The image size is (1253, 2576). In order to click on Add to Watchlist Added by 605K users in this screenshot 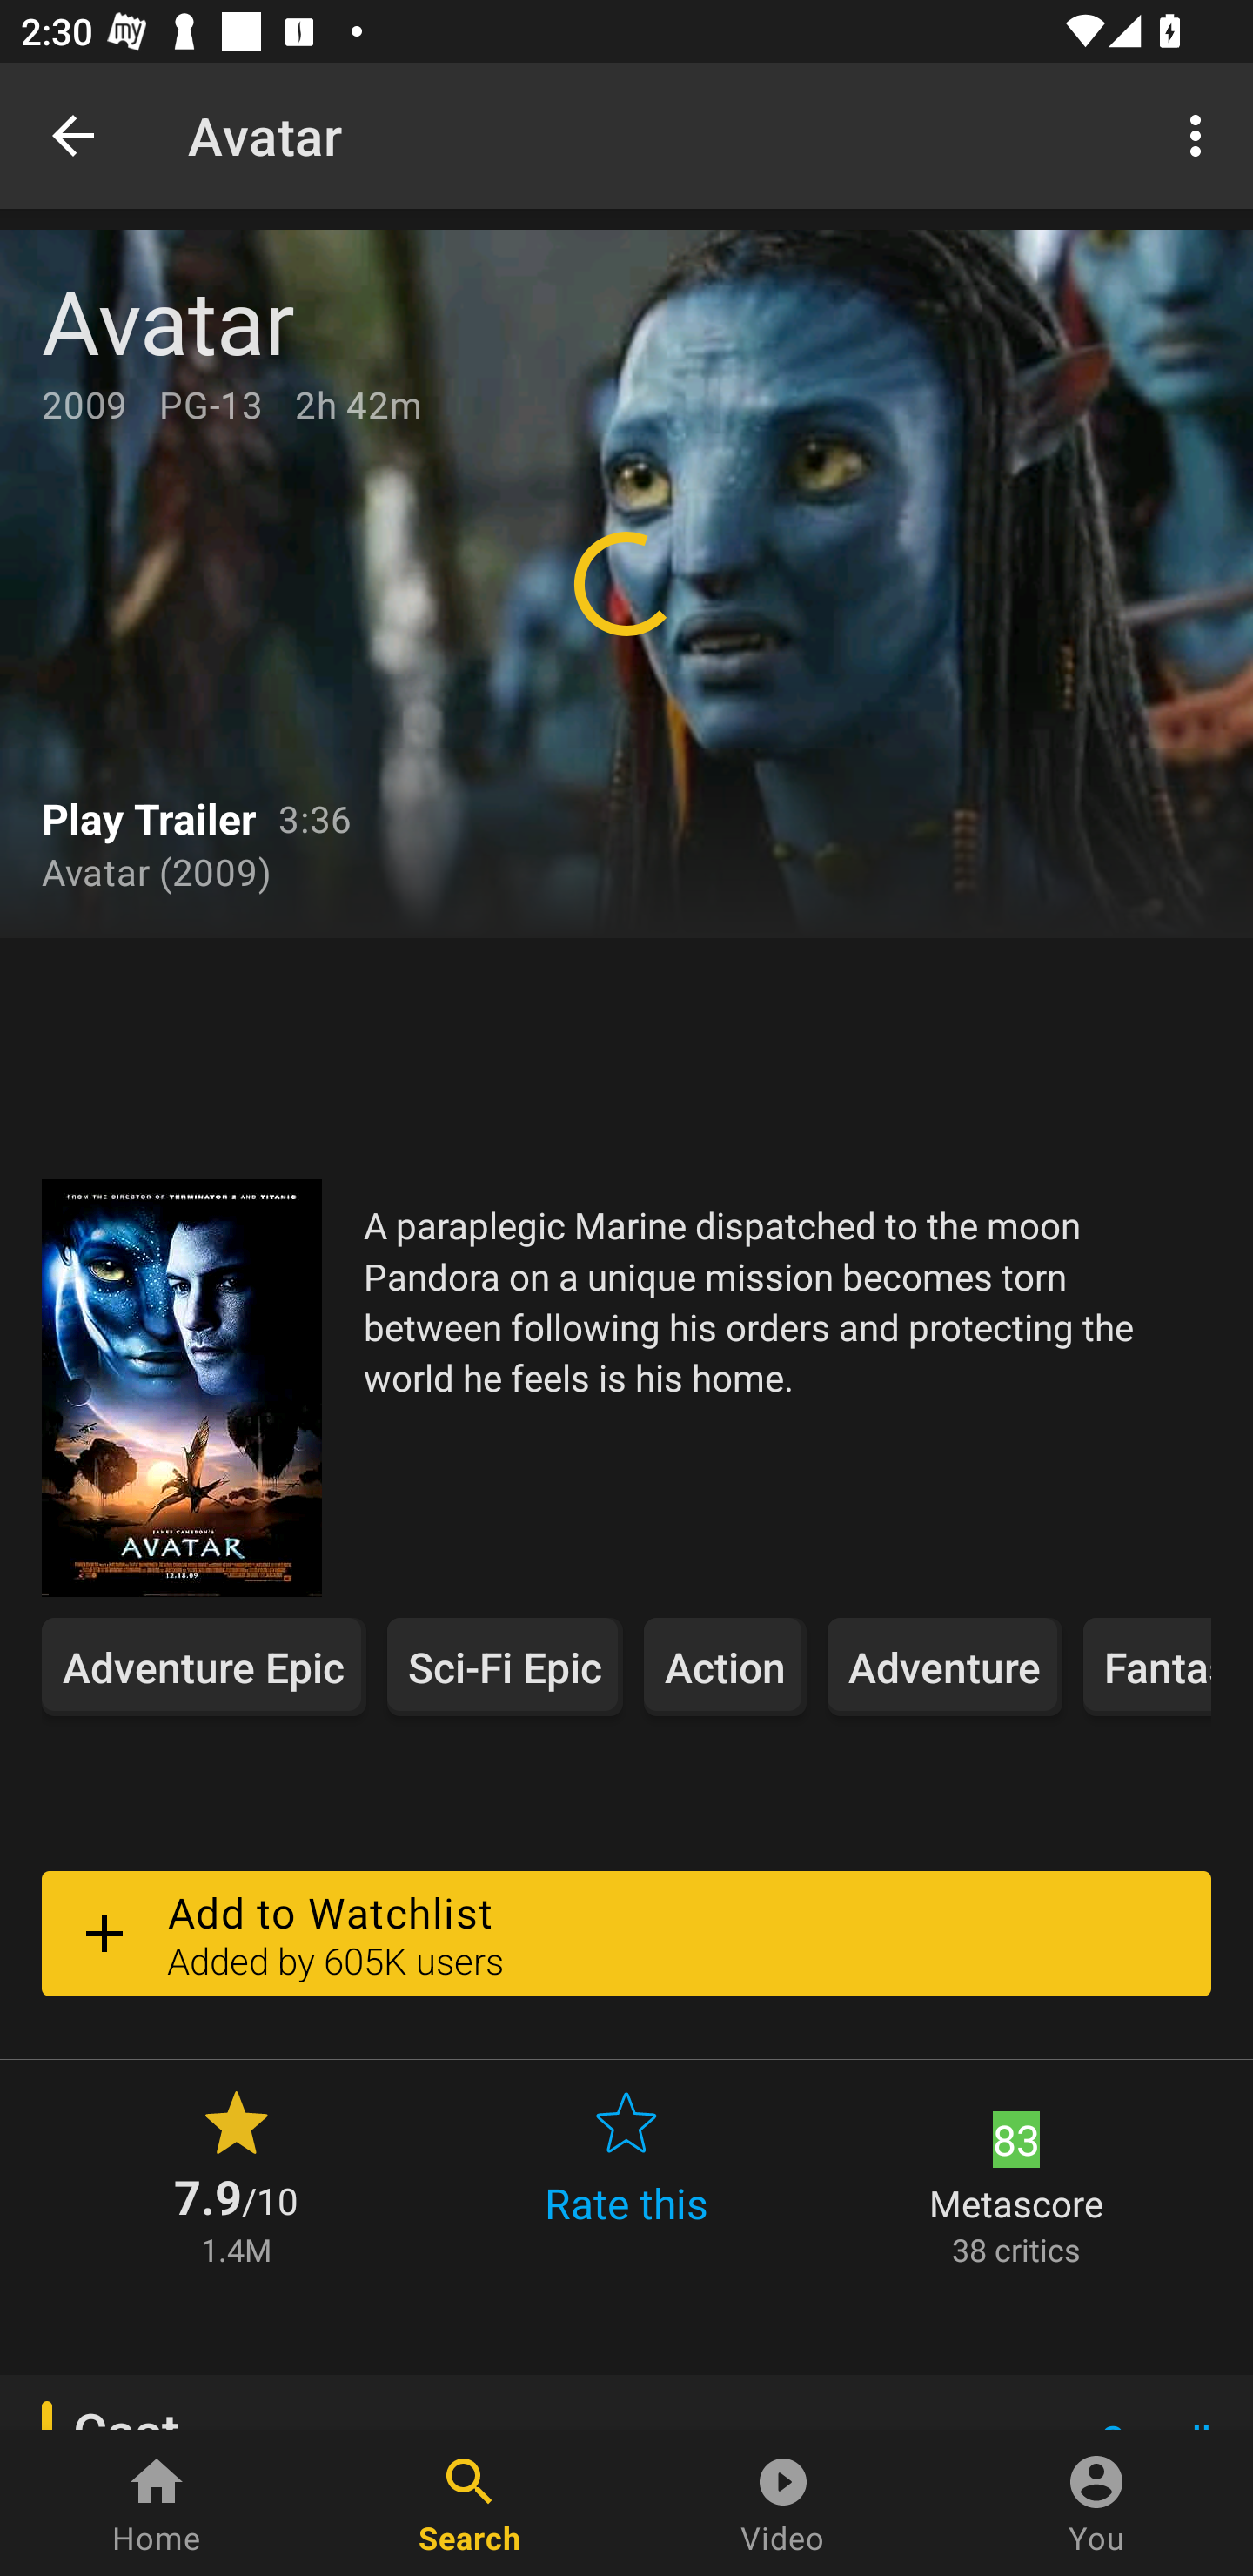, I will do `click(626, 1933)`.